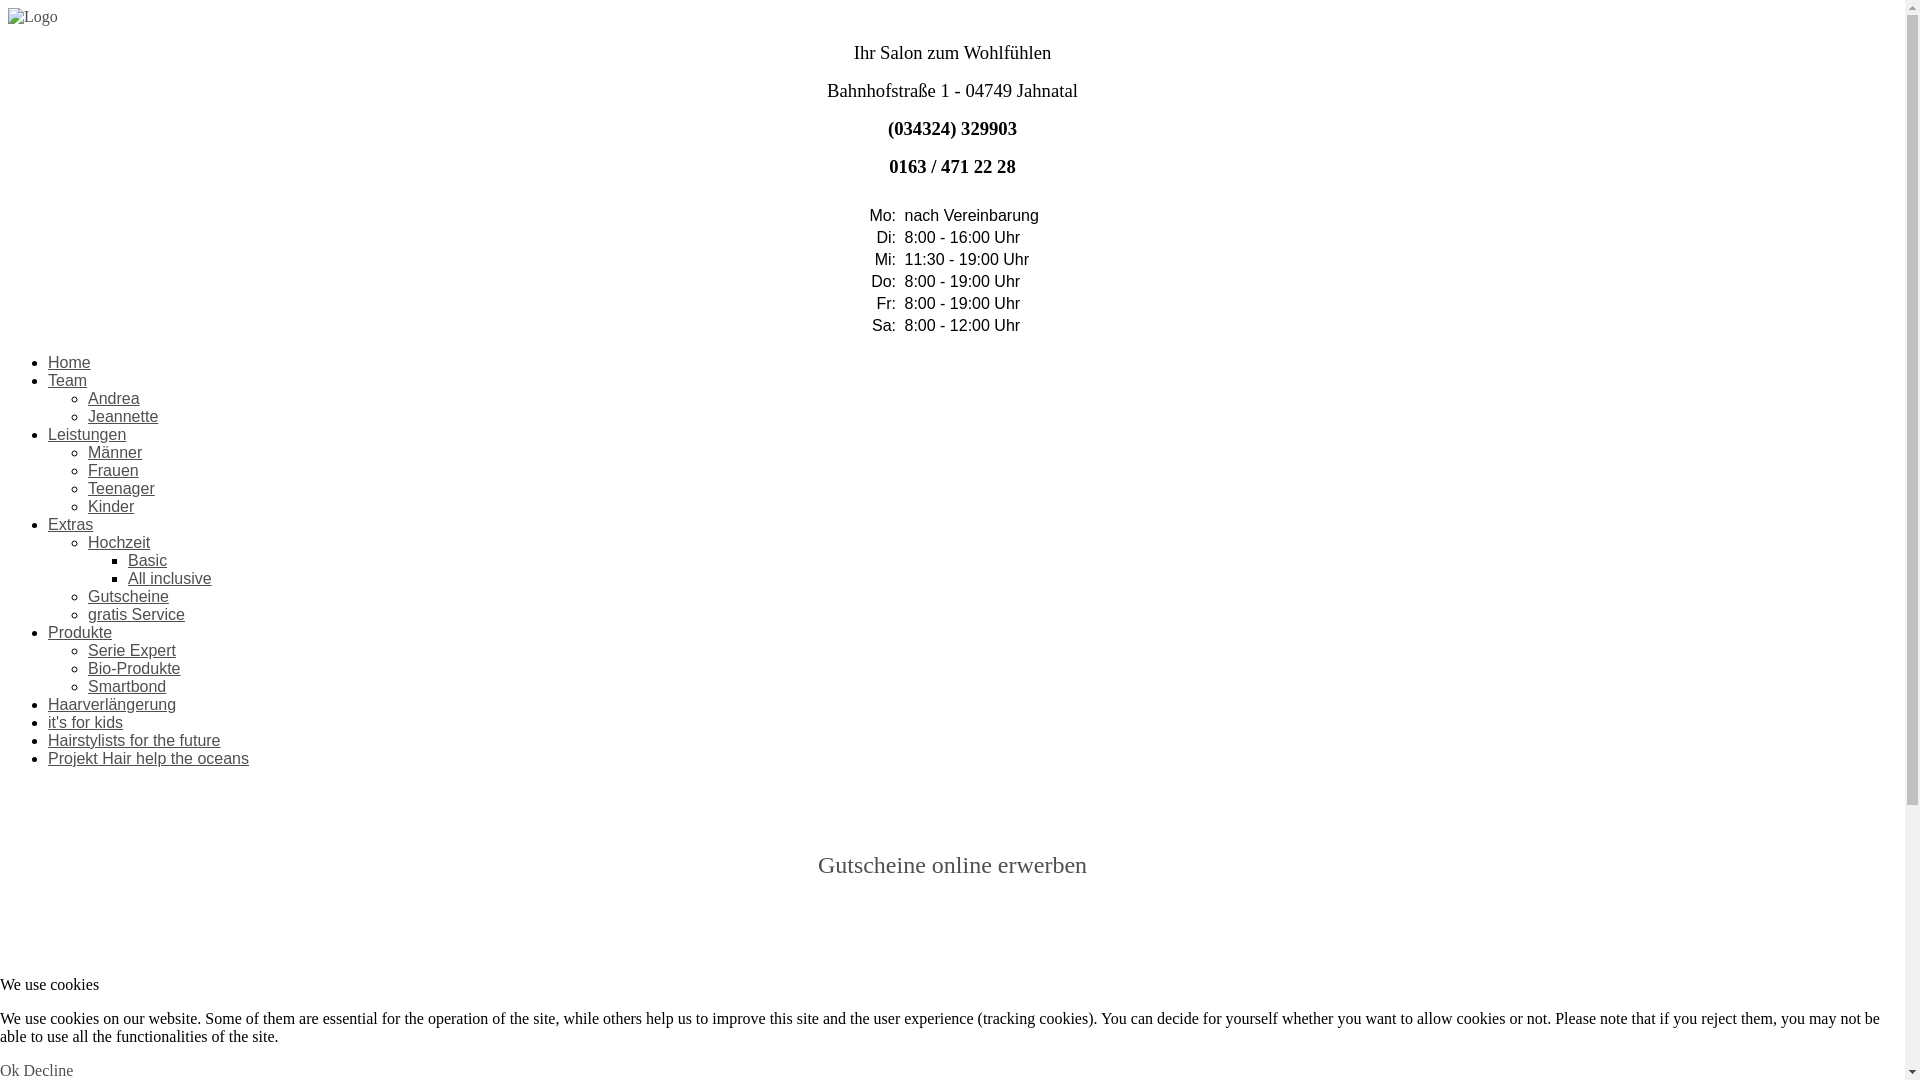 This screenshot has height=1080, width=1920. I want to click on Andrea, so click(114, 398).